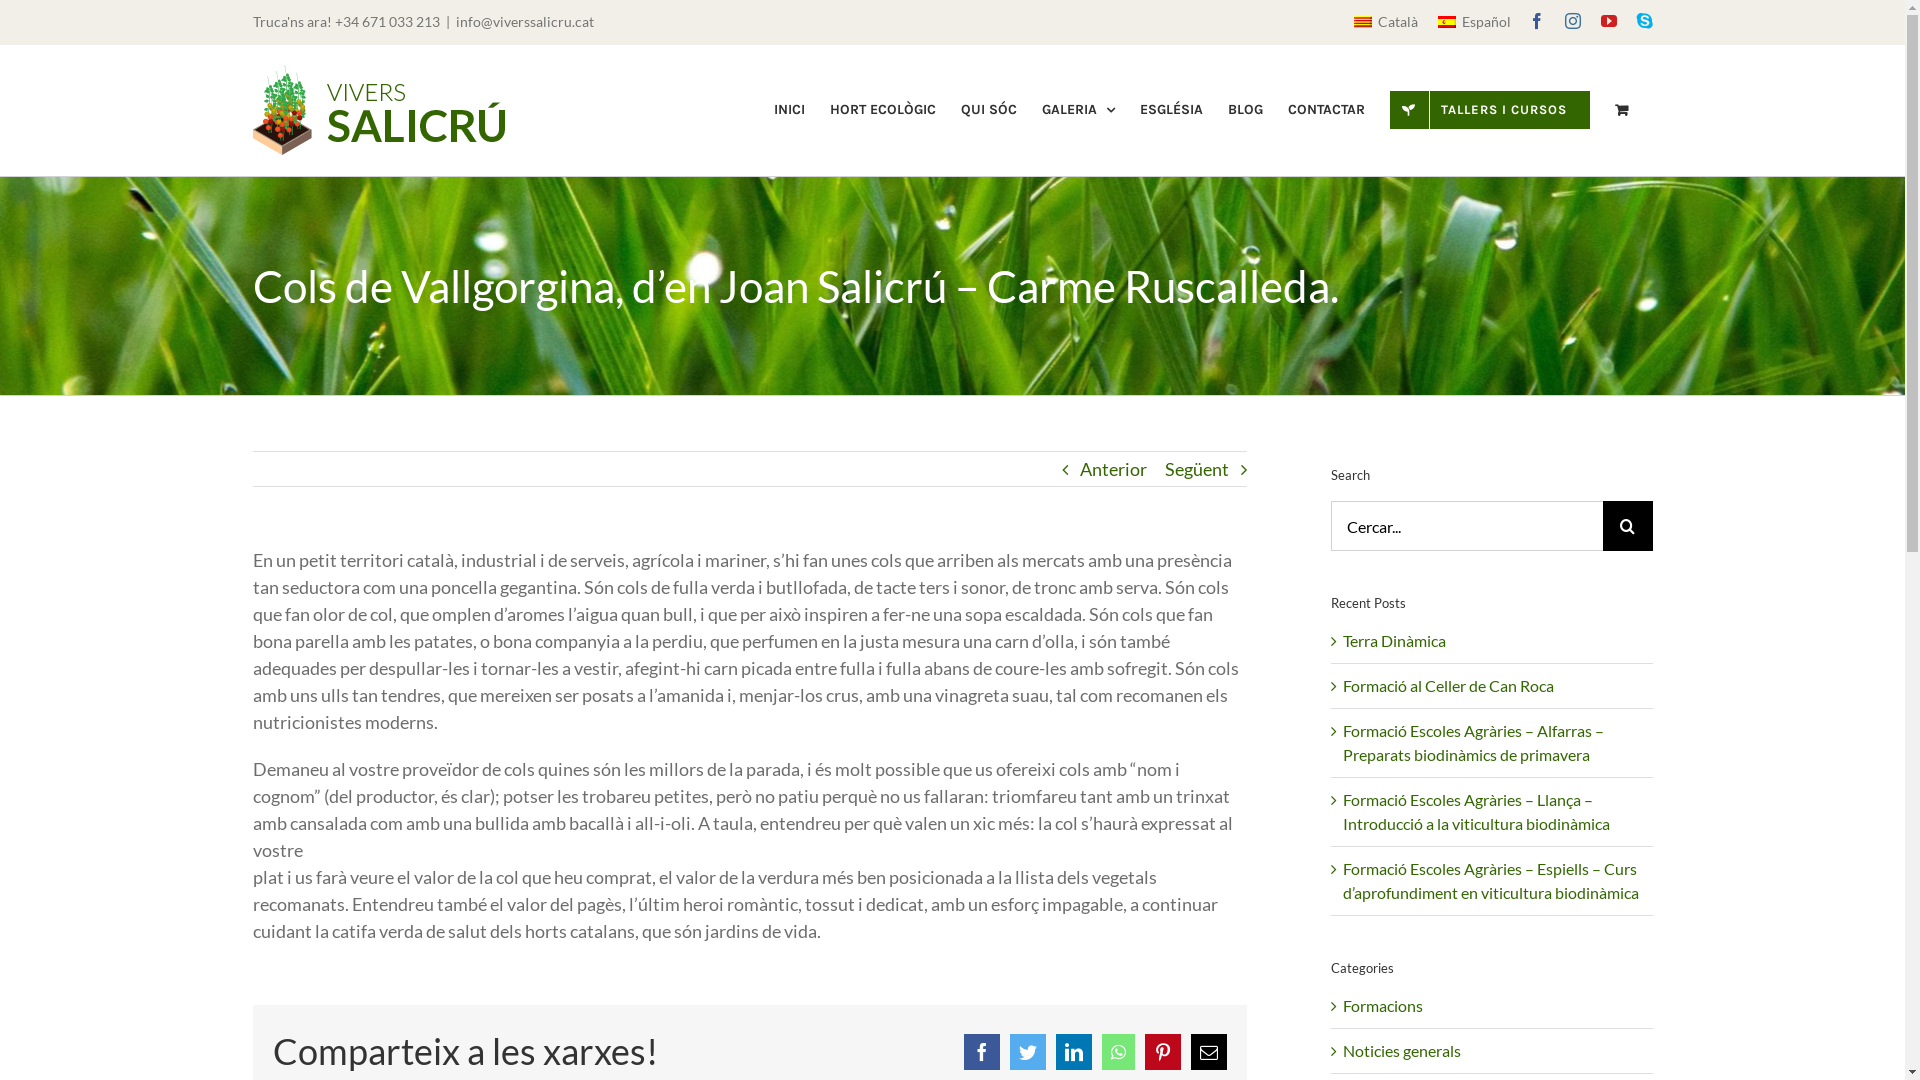  What do you see at coordinates (1114, 469) in the screenshot?
I see `Anterior` at bounding box center [1114, 469].